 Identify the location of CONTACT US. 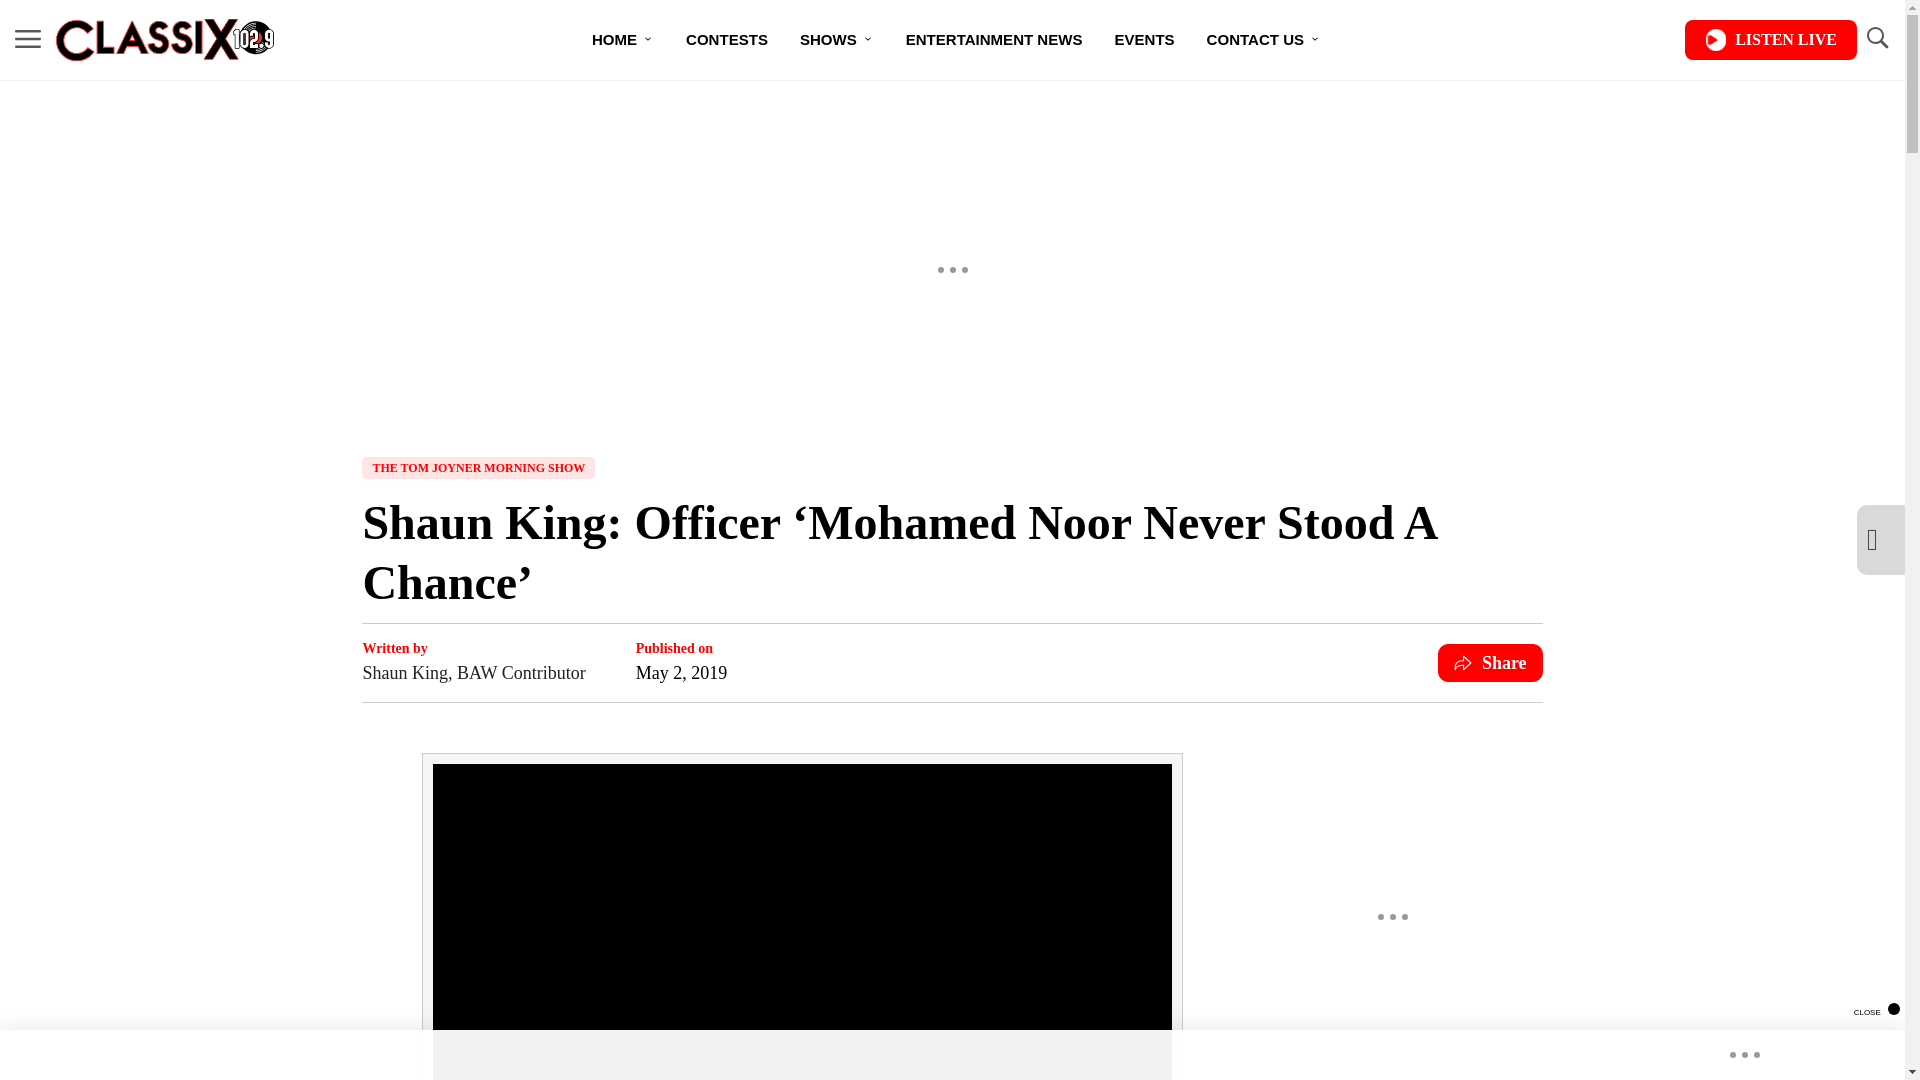
(1263, 40).